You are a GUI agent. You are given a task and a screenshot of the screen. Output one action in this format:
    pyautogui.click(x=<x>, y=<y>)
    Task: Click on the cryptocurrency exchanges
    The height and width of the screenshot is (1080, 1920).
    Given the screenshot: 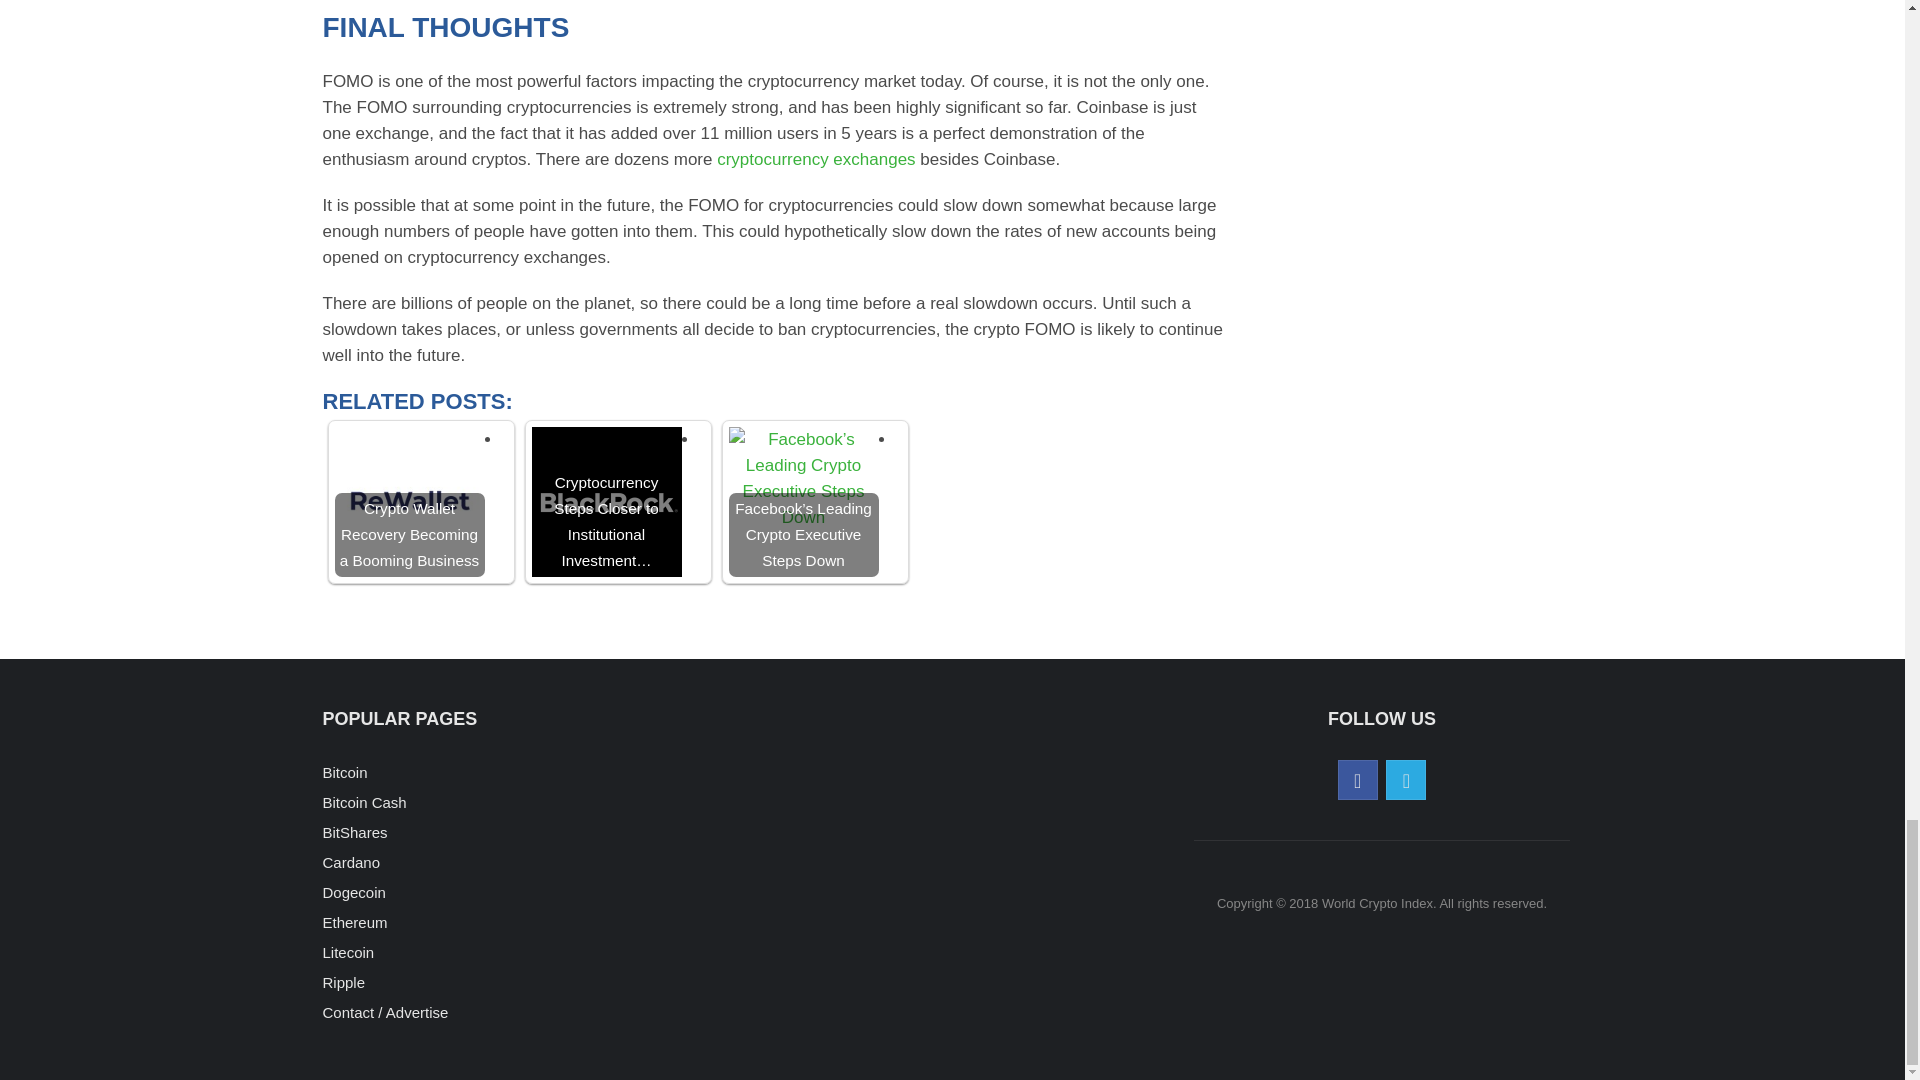 What is the action you would take?
    pyautogui.click(x=816, y=159)
    